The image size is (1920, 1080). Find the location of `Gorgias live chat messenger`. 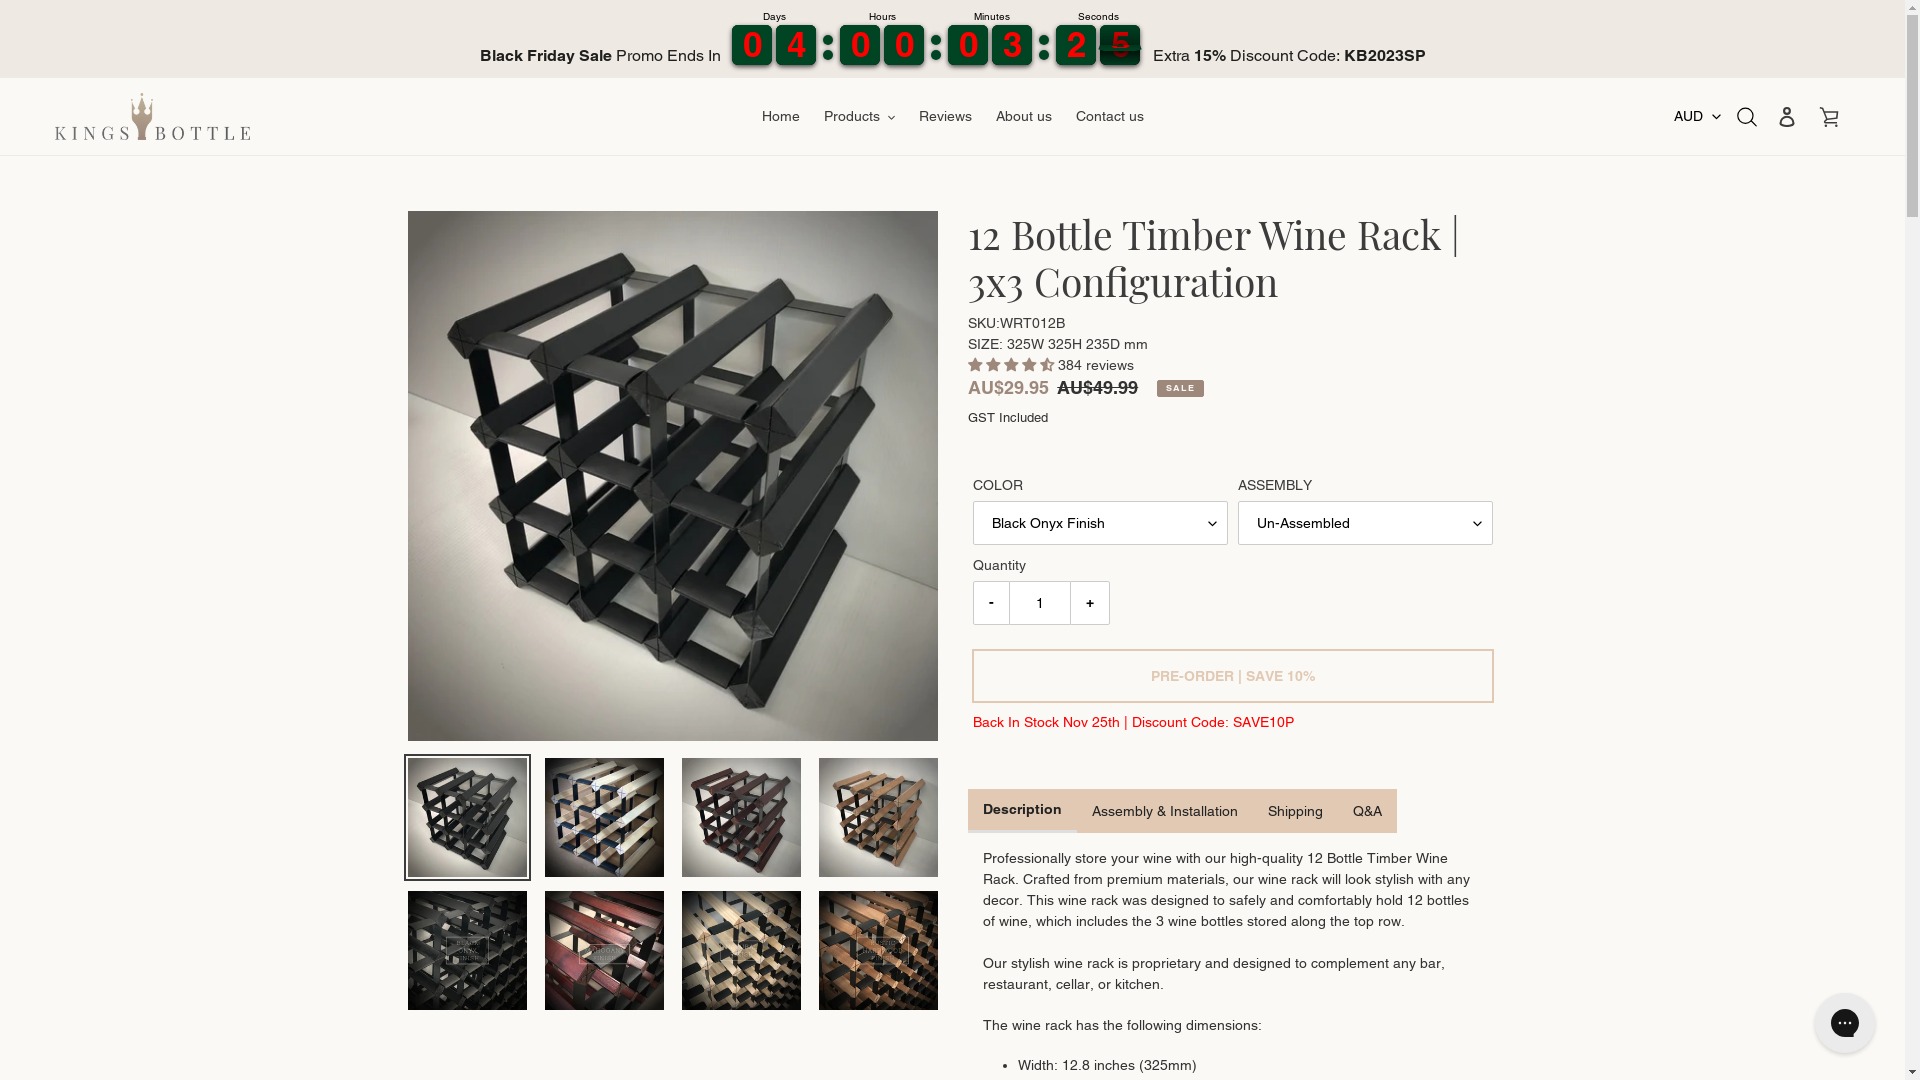

Gorgias live chat messenger is located at coordinates (1845, 1023).